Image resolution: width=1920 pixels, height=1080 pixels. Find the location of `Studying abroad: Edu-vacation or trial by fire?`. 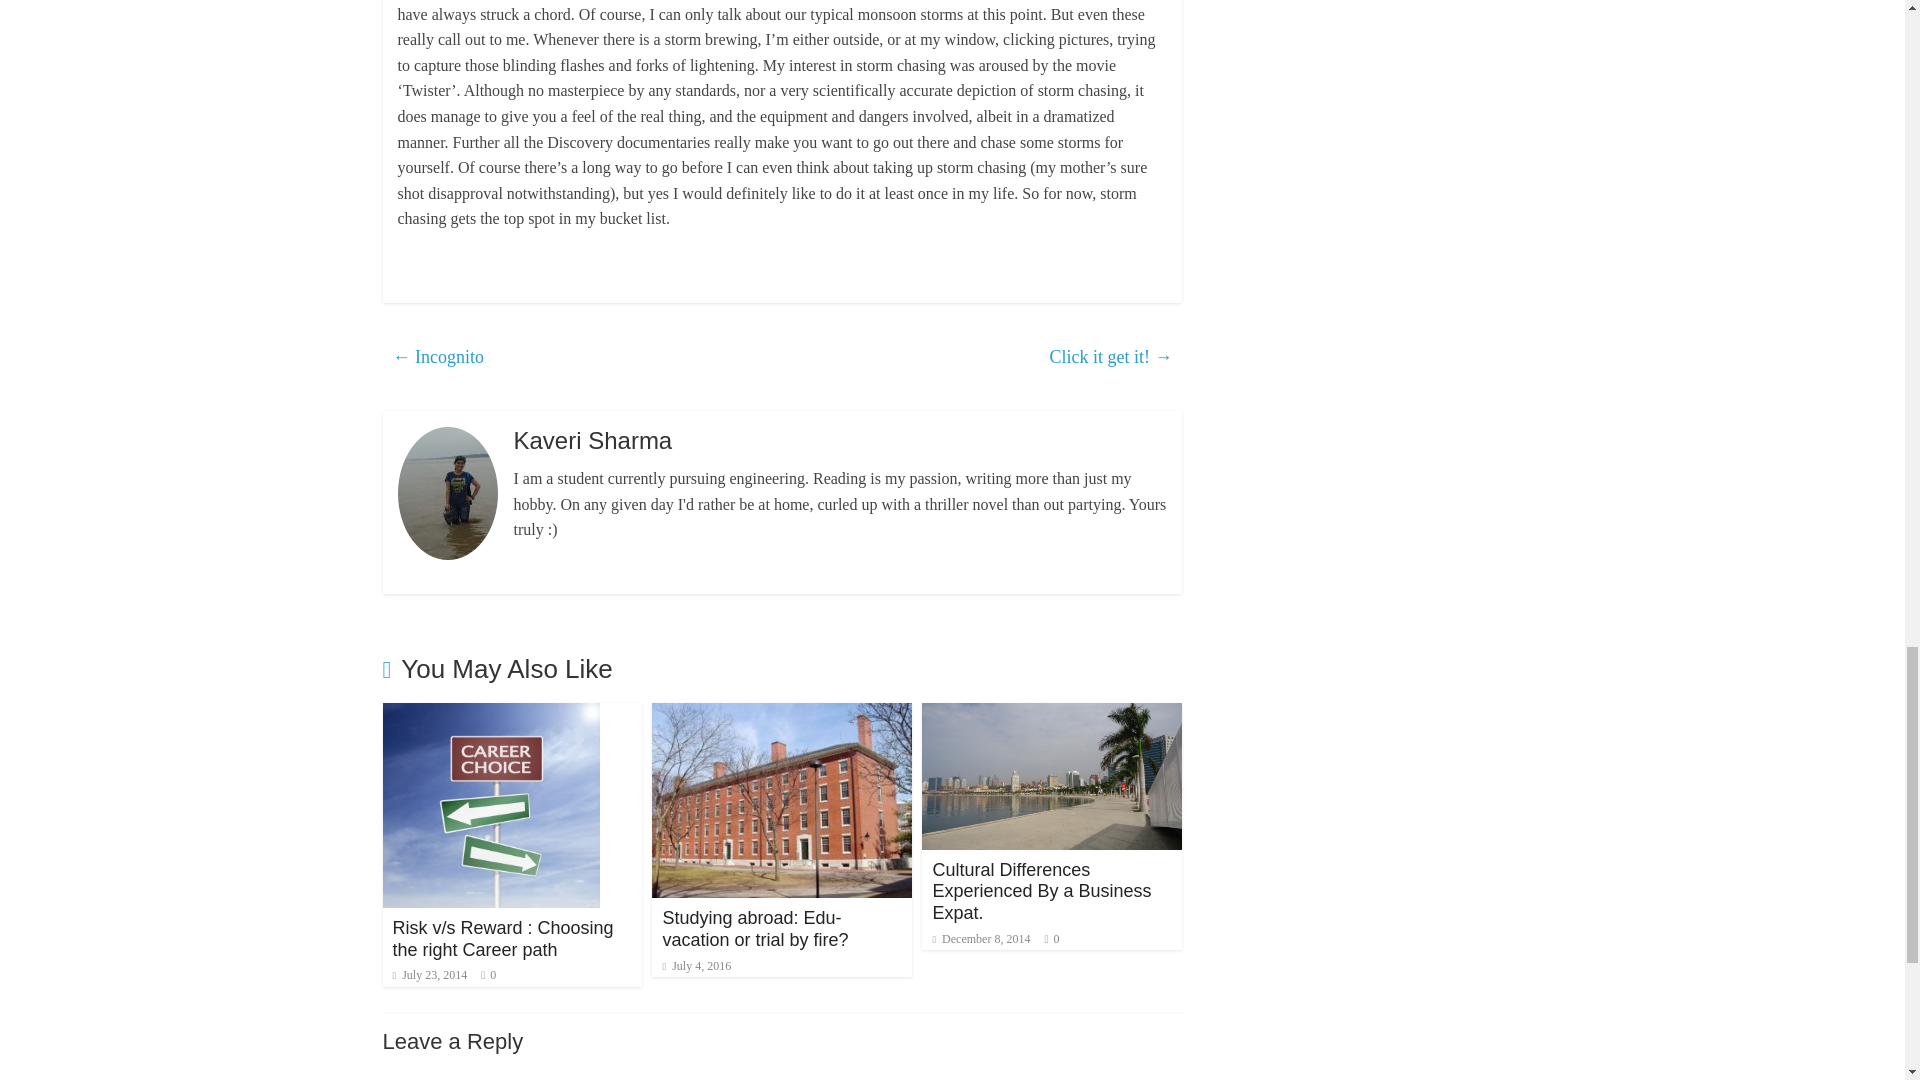

Studying abroad: Edu-vacation or trial by fire? is located at coordinates (755, 929).